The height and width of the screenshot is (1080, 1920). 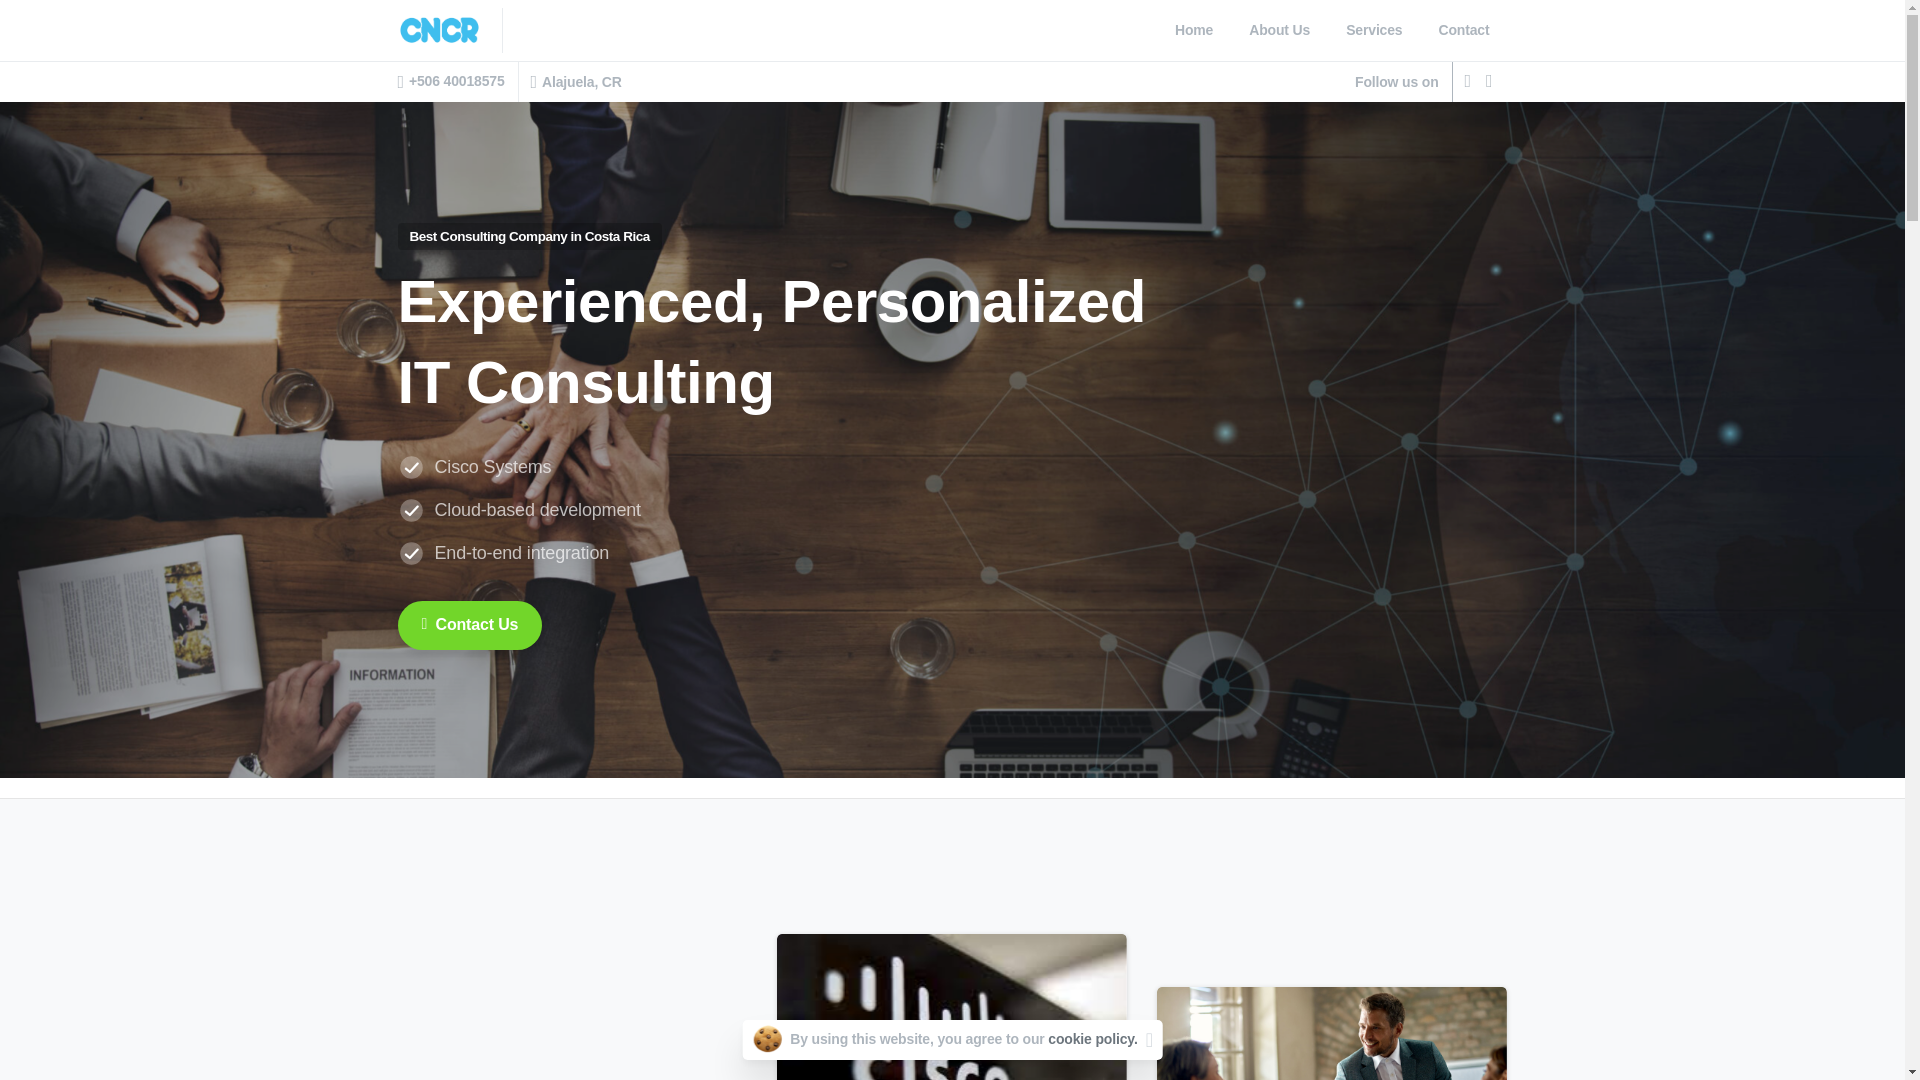 I want to click on About Us, so click(x=952, y=30).